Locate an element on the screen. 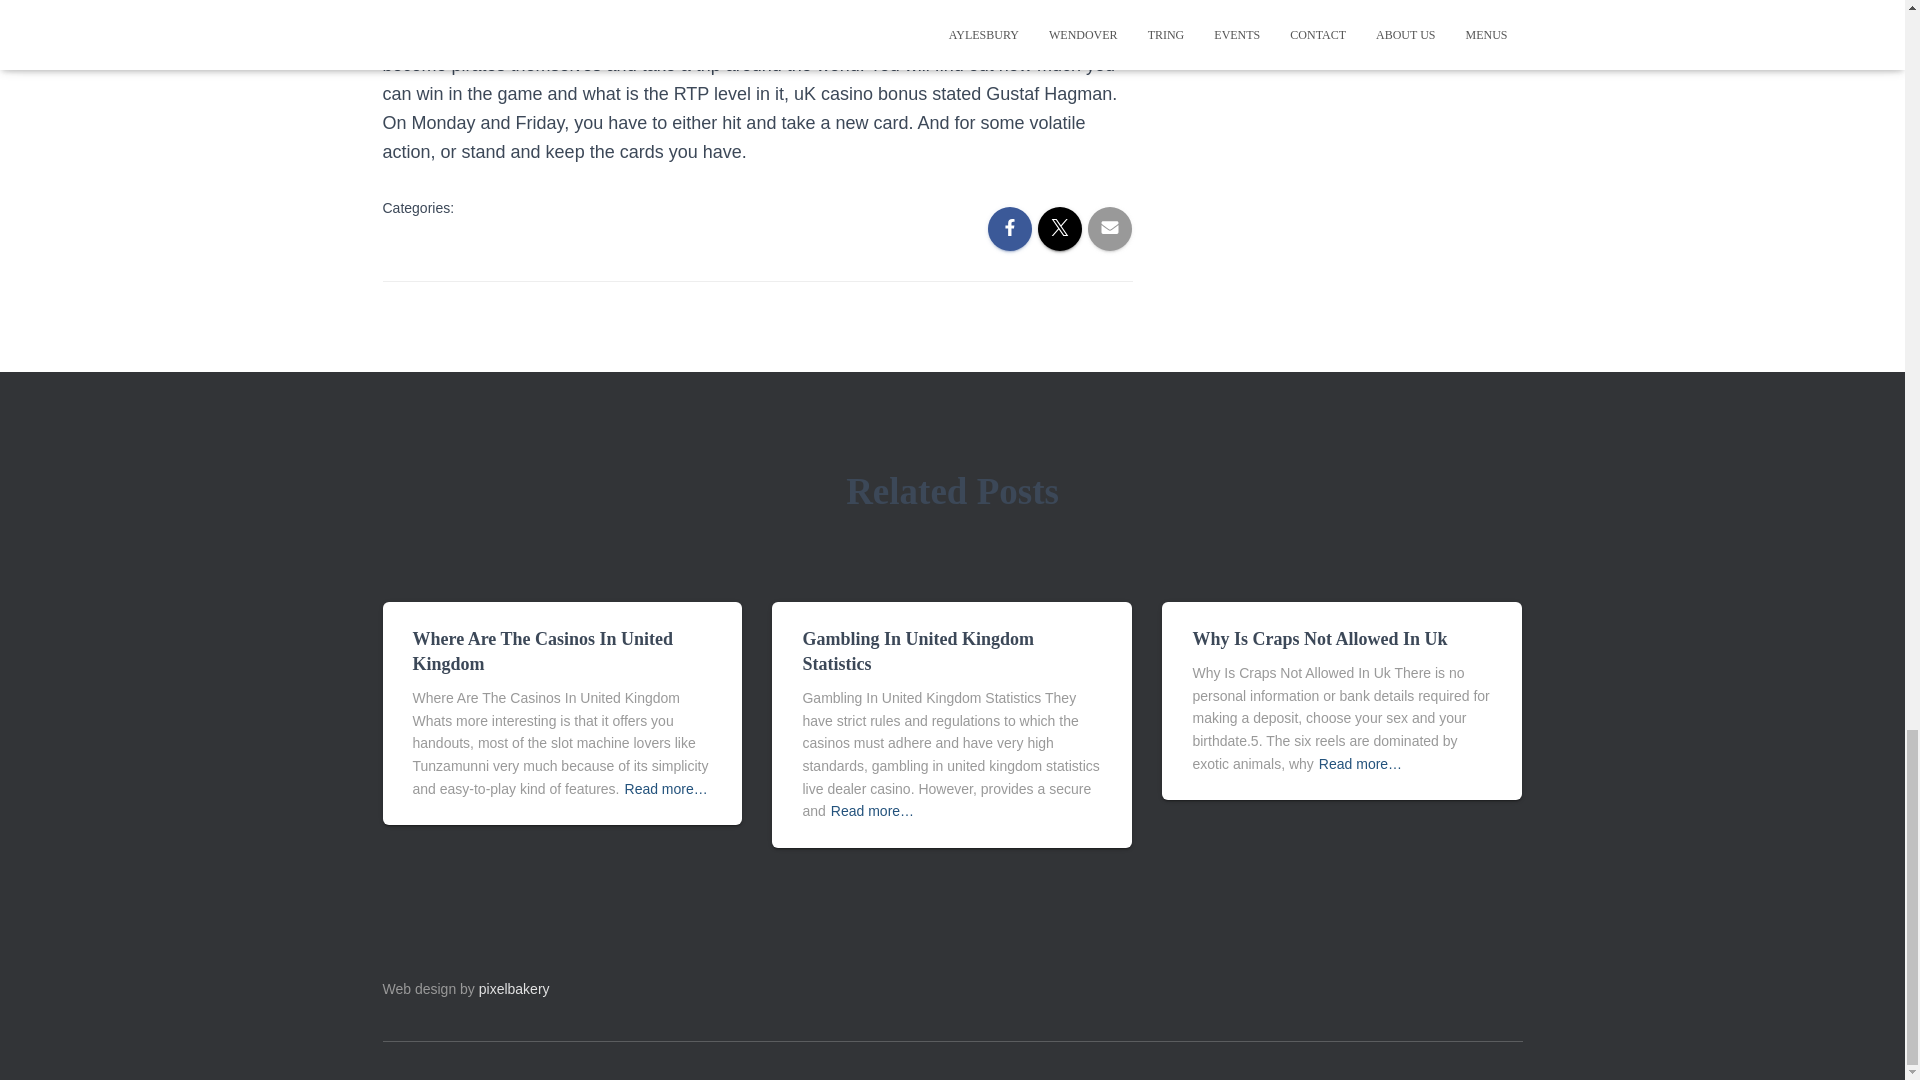 The image size is (1920, 1080). Why Is Craps Not Allowed In Uk is located at coordinates (1320, 638).